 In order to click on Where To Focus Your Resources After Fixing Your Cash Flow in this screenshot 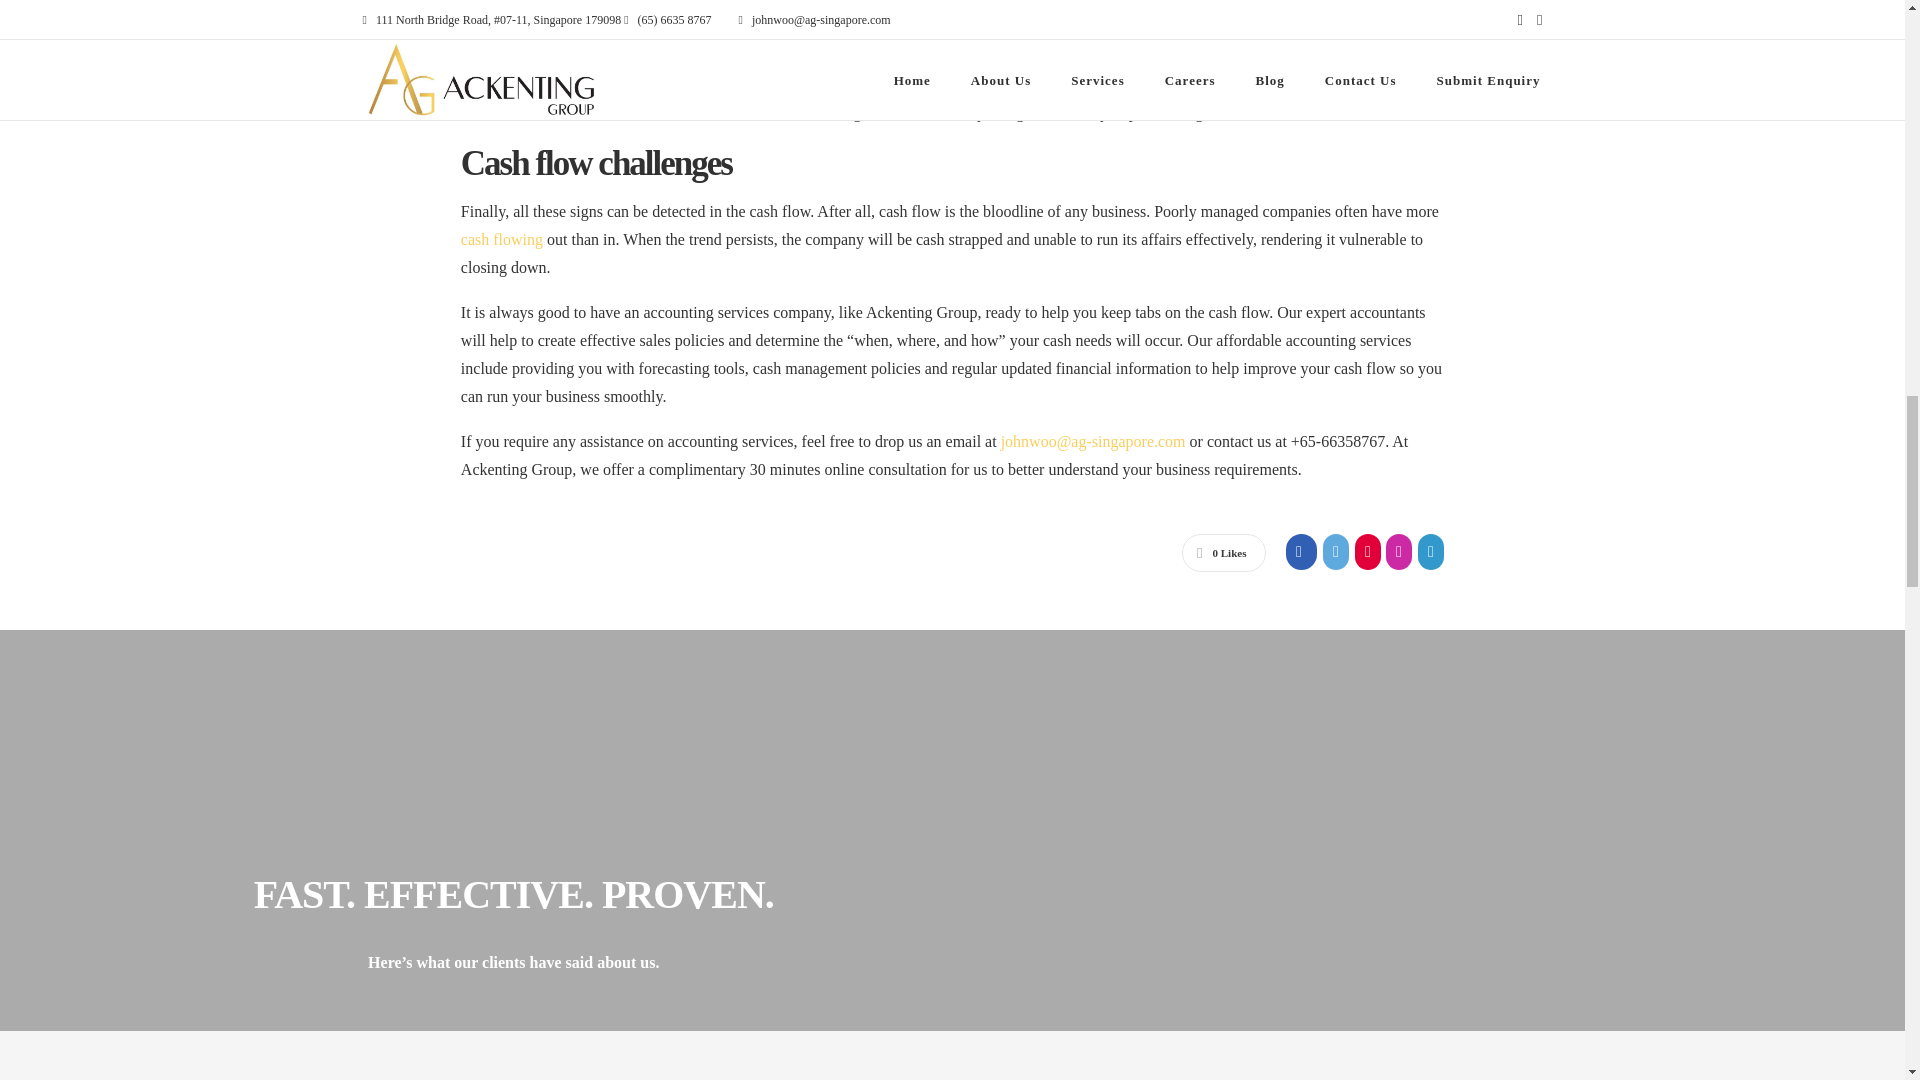, I will do `click(502, 240)`.